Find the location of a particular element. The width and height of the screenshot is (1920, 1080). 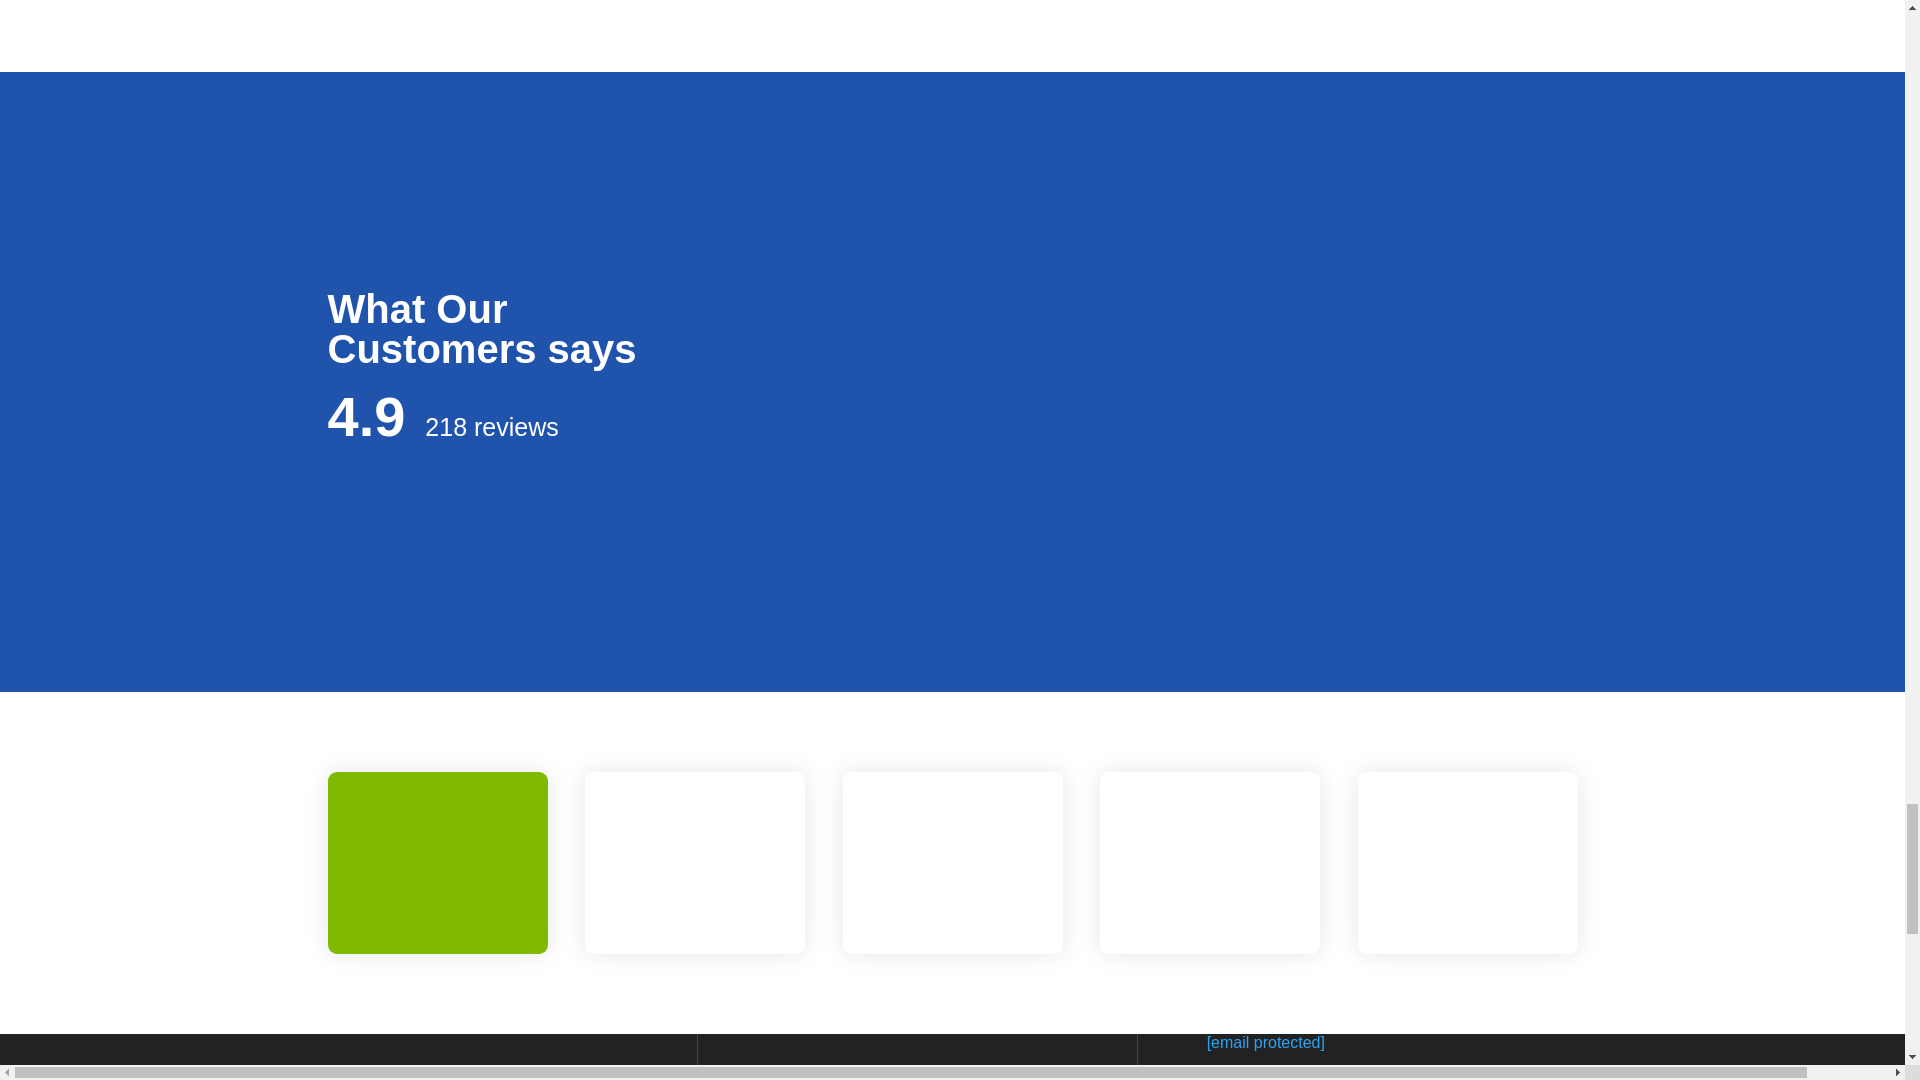

client-logo-3 is located at coordinates (953, 860).